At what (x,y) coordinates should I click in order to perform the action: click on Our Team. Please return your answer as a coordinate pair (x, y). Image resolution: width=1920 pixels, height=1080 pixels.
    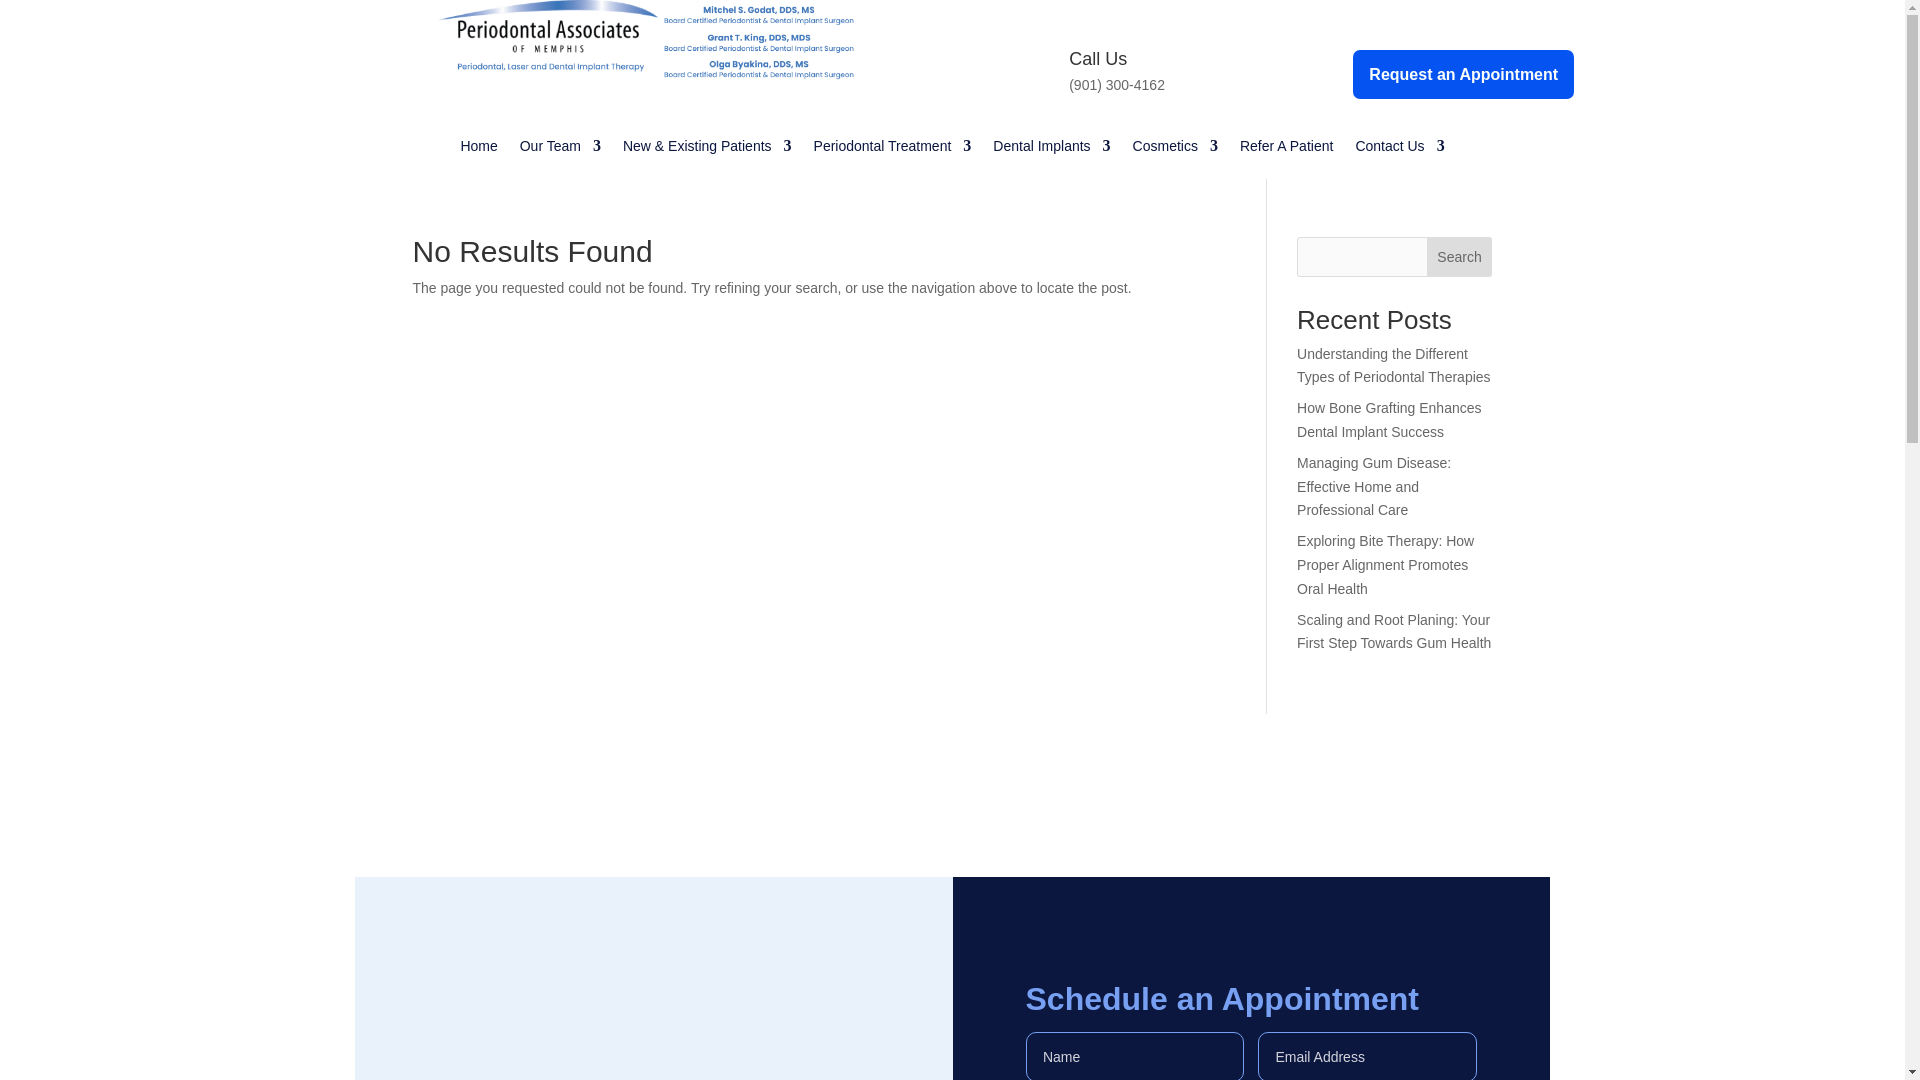
    Looking at the image, I should click on (560, 162).